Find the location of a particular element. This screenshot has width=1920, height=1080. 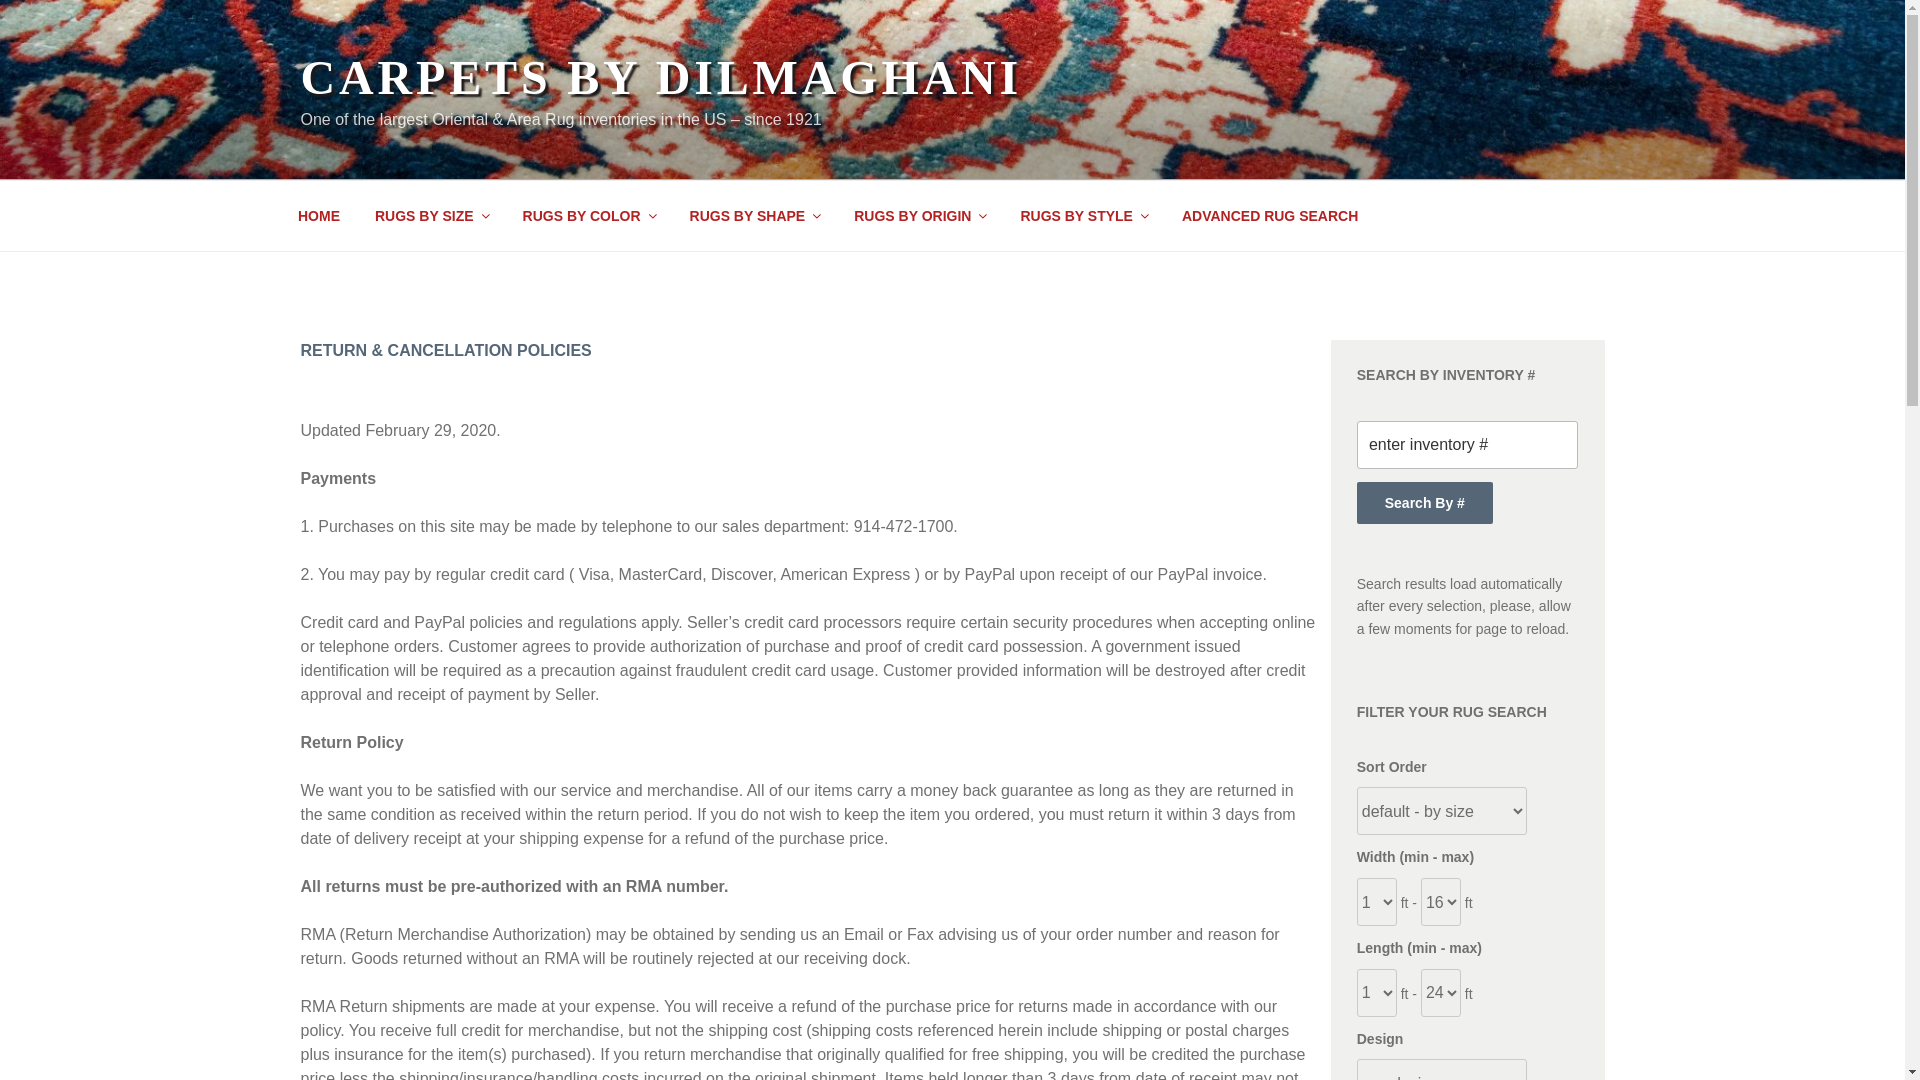

Rugs by Dimensions is located at coordinates (432, 216).